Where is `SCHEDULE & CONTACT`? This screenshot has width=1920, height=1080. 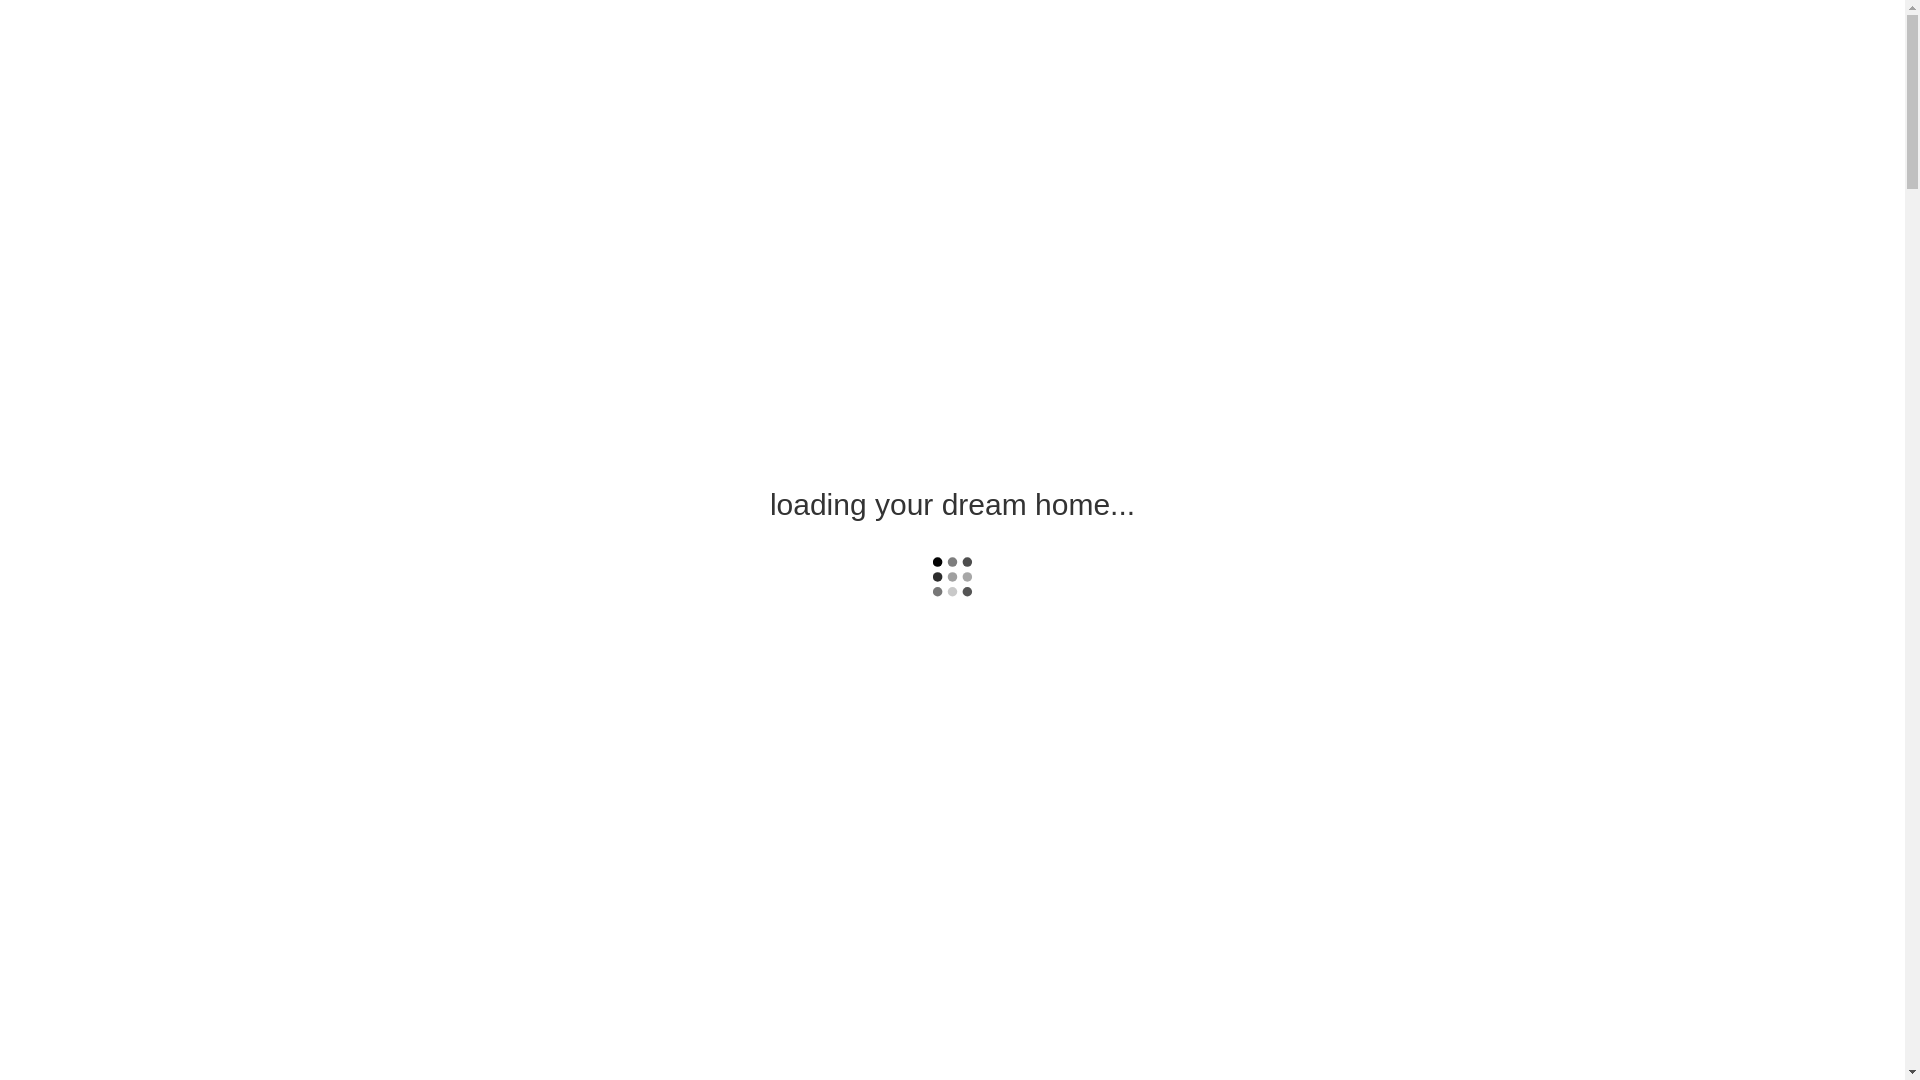
SCHEDULE & CONTACT is located at coordinates (1318, 50).